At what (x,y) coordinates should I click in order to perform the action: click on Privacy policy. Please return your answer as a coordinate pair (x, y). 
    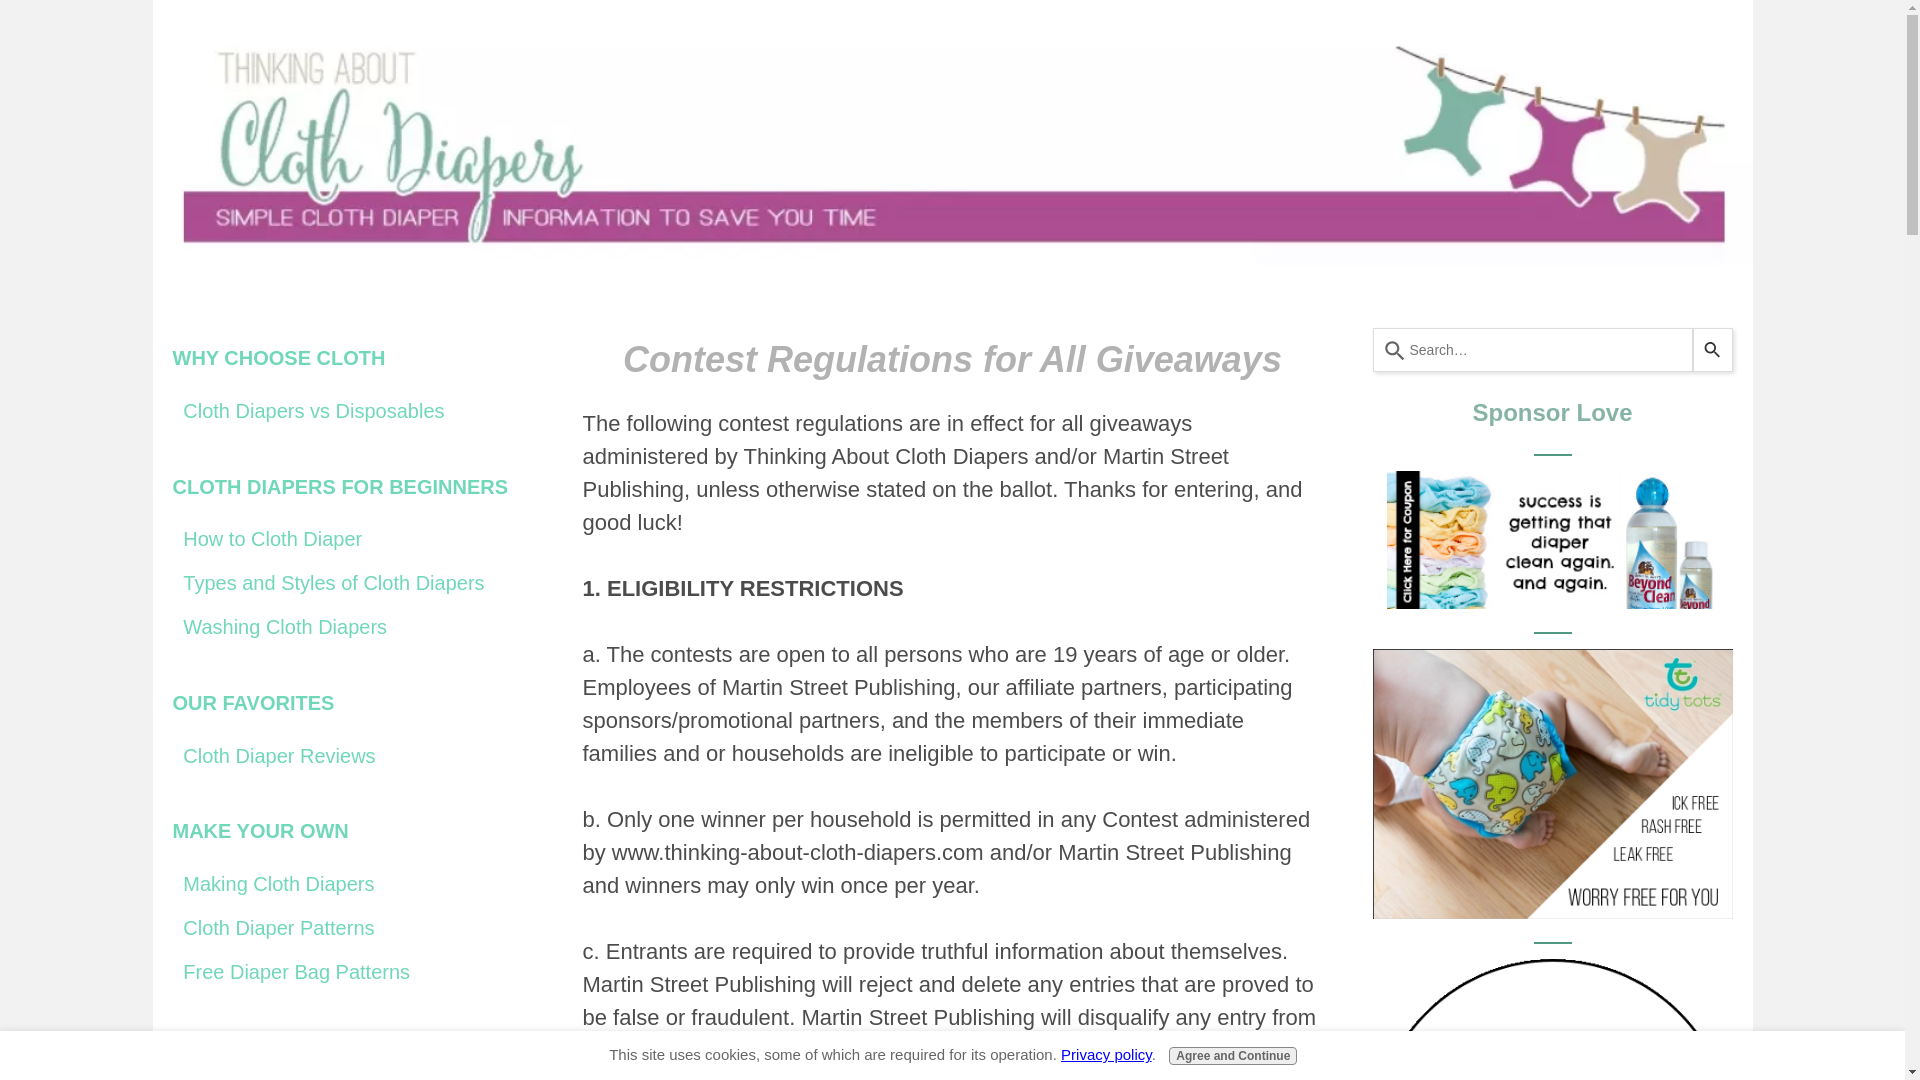
    Looking at the image, I should click on (1106, 1054).